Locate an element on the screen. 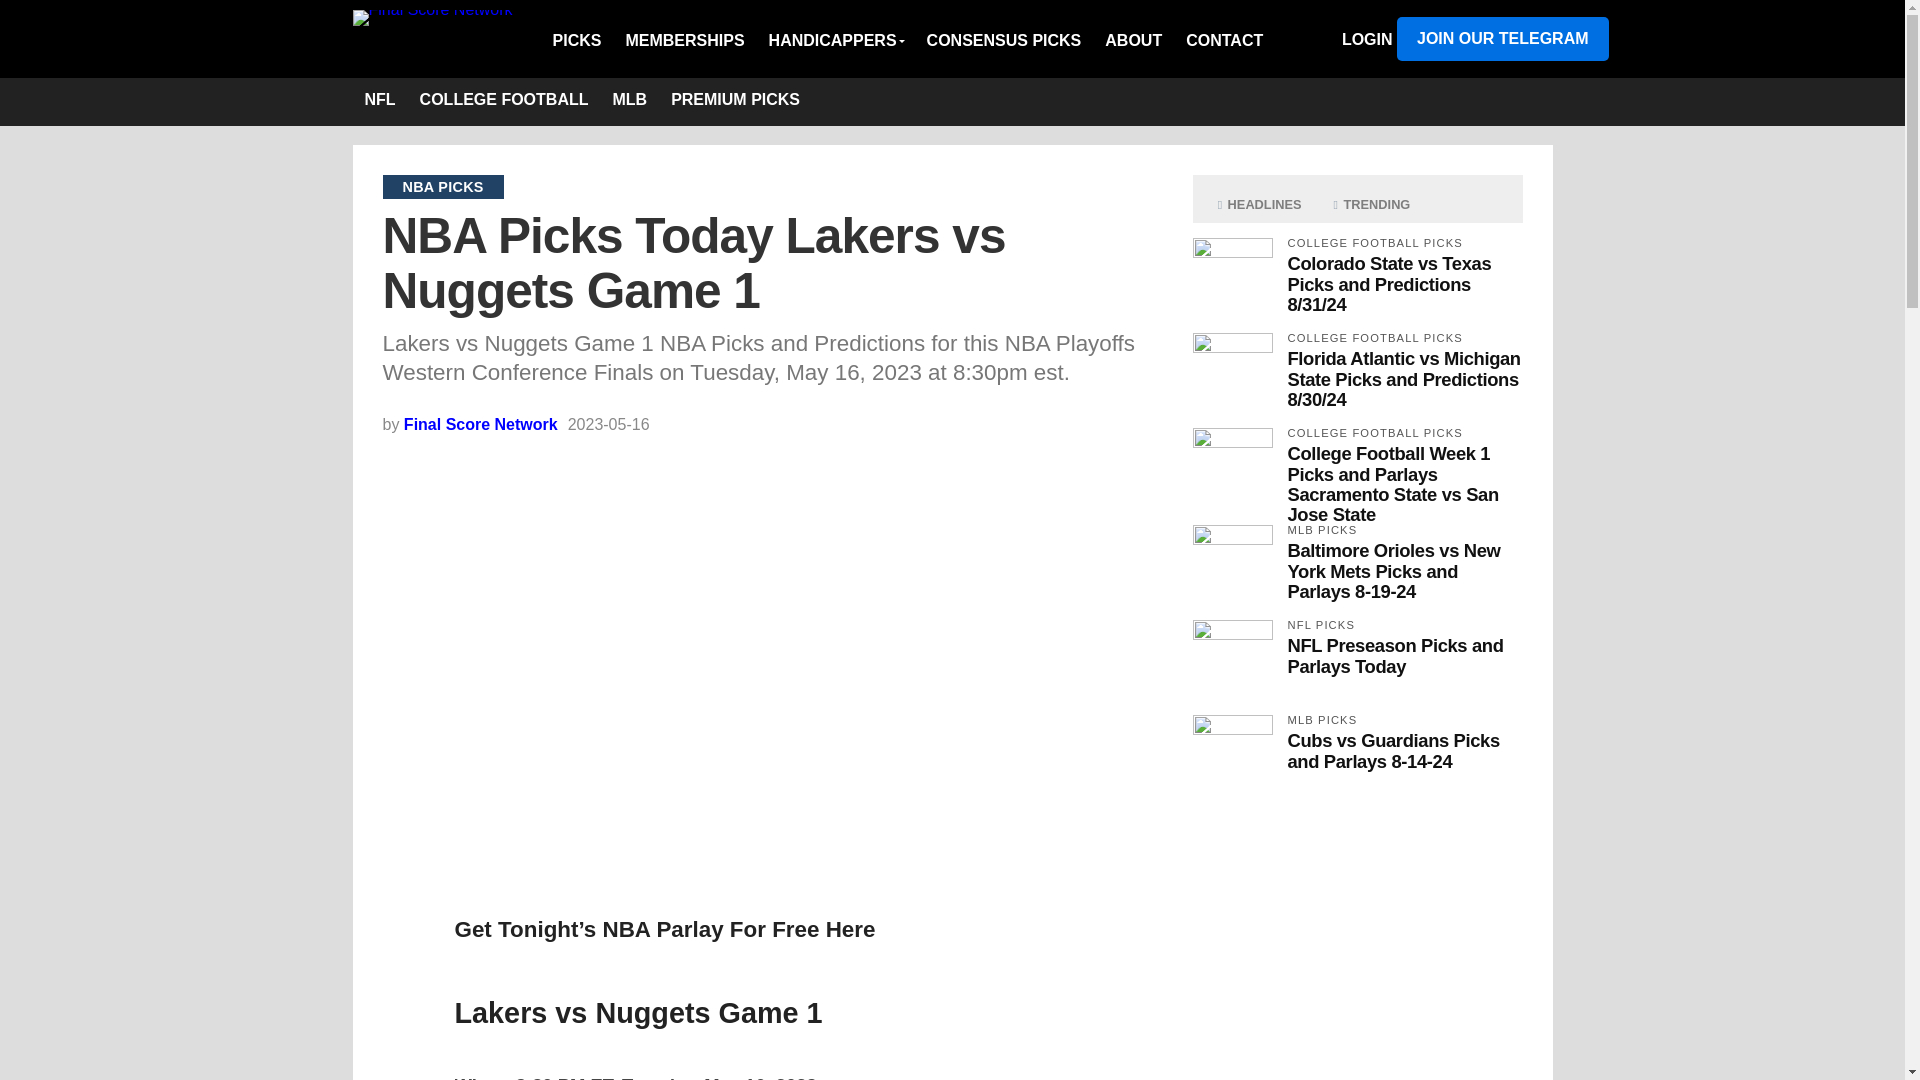 Image resolution: width=1920 pixels, height=1080 pixels. JOIN OUR TELEGRAM is located at coordinates (1502, 38).